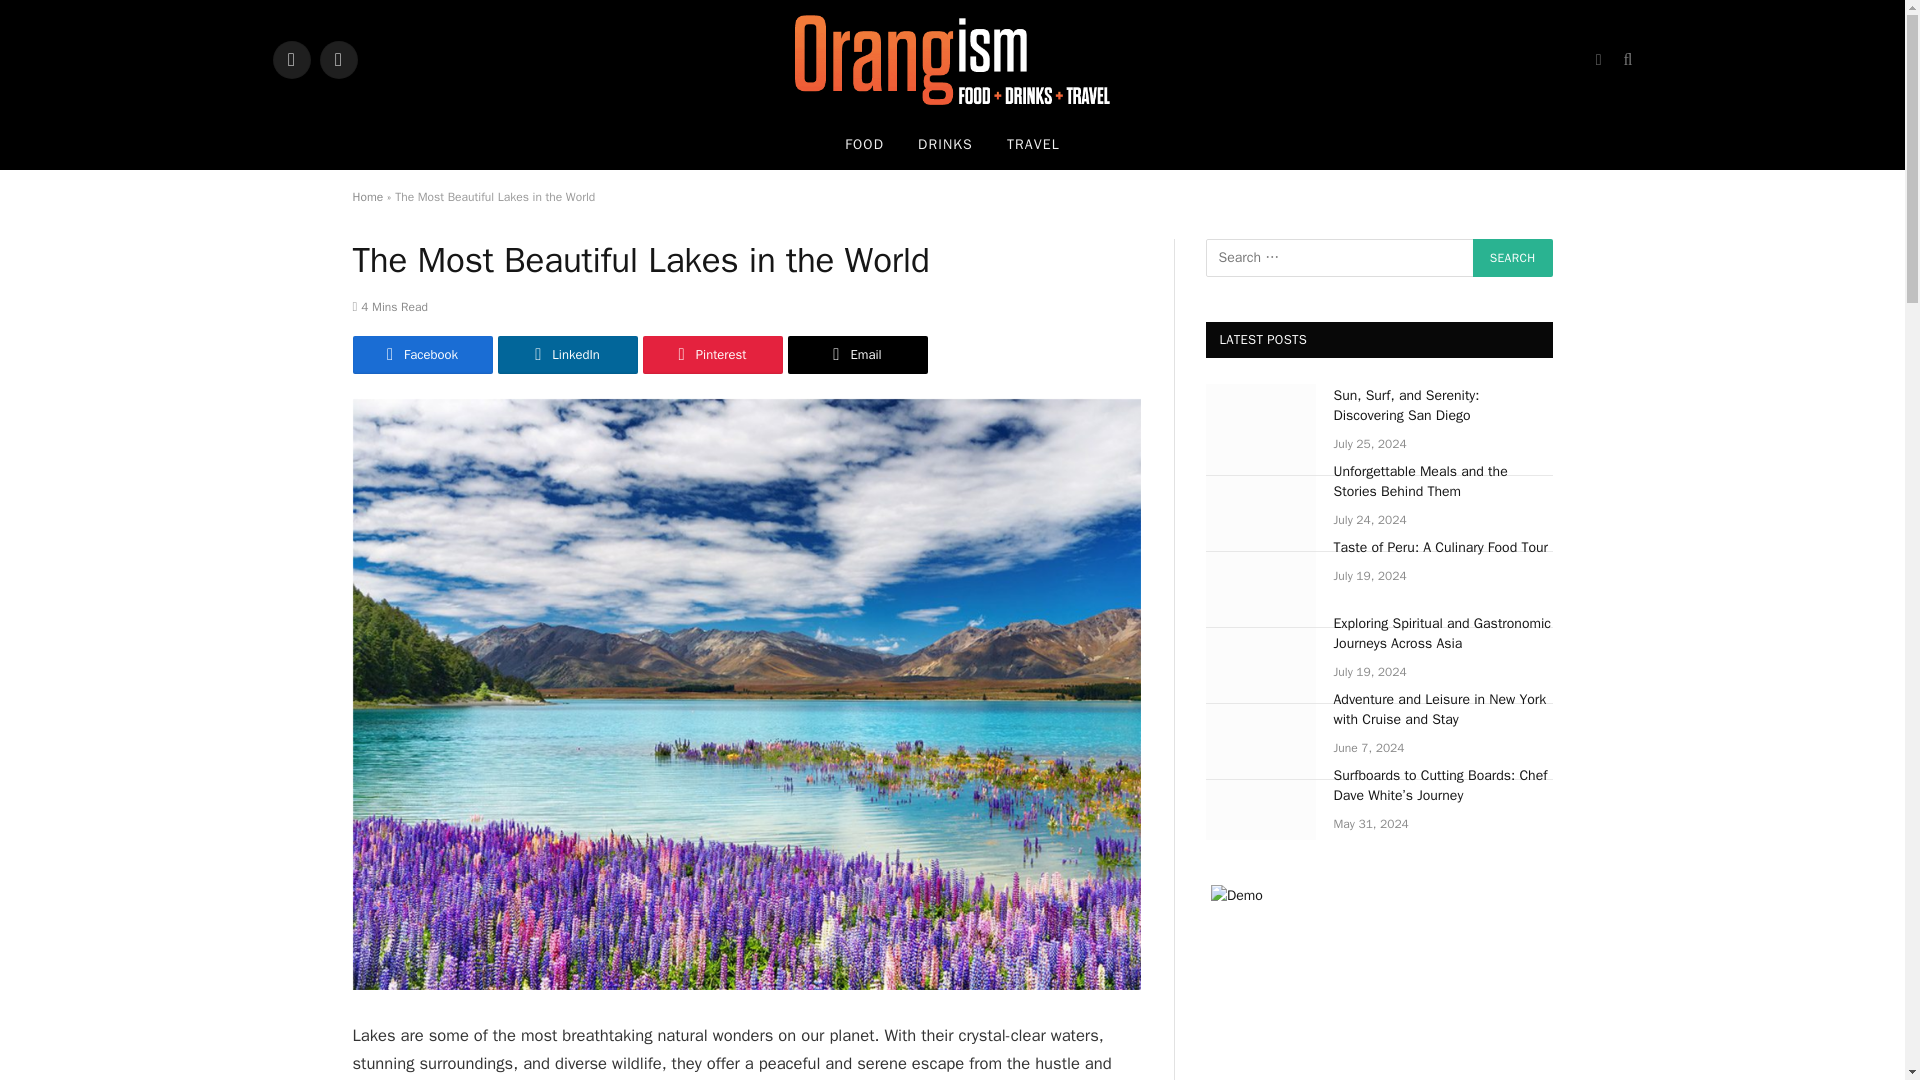 The height and width of the screenshot is (1080, 1920). I want to click on Share via Email, so click(857, 354).